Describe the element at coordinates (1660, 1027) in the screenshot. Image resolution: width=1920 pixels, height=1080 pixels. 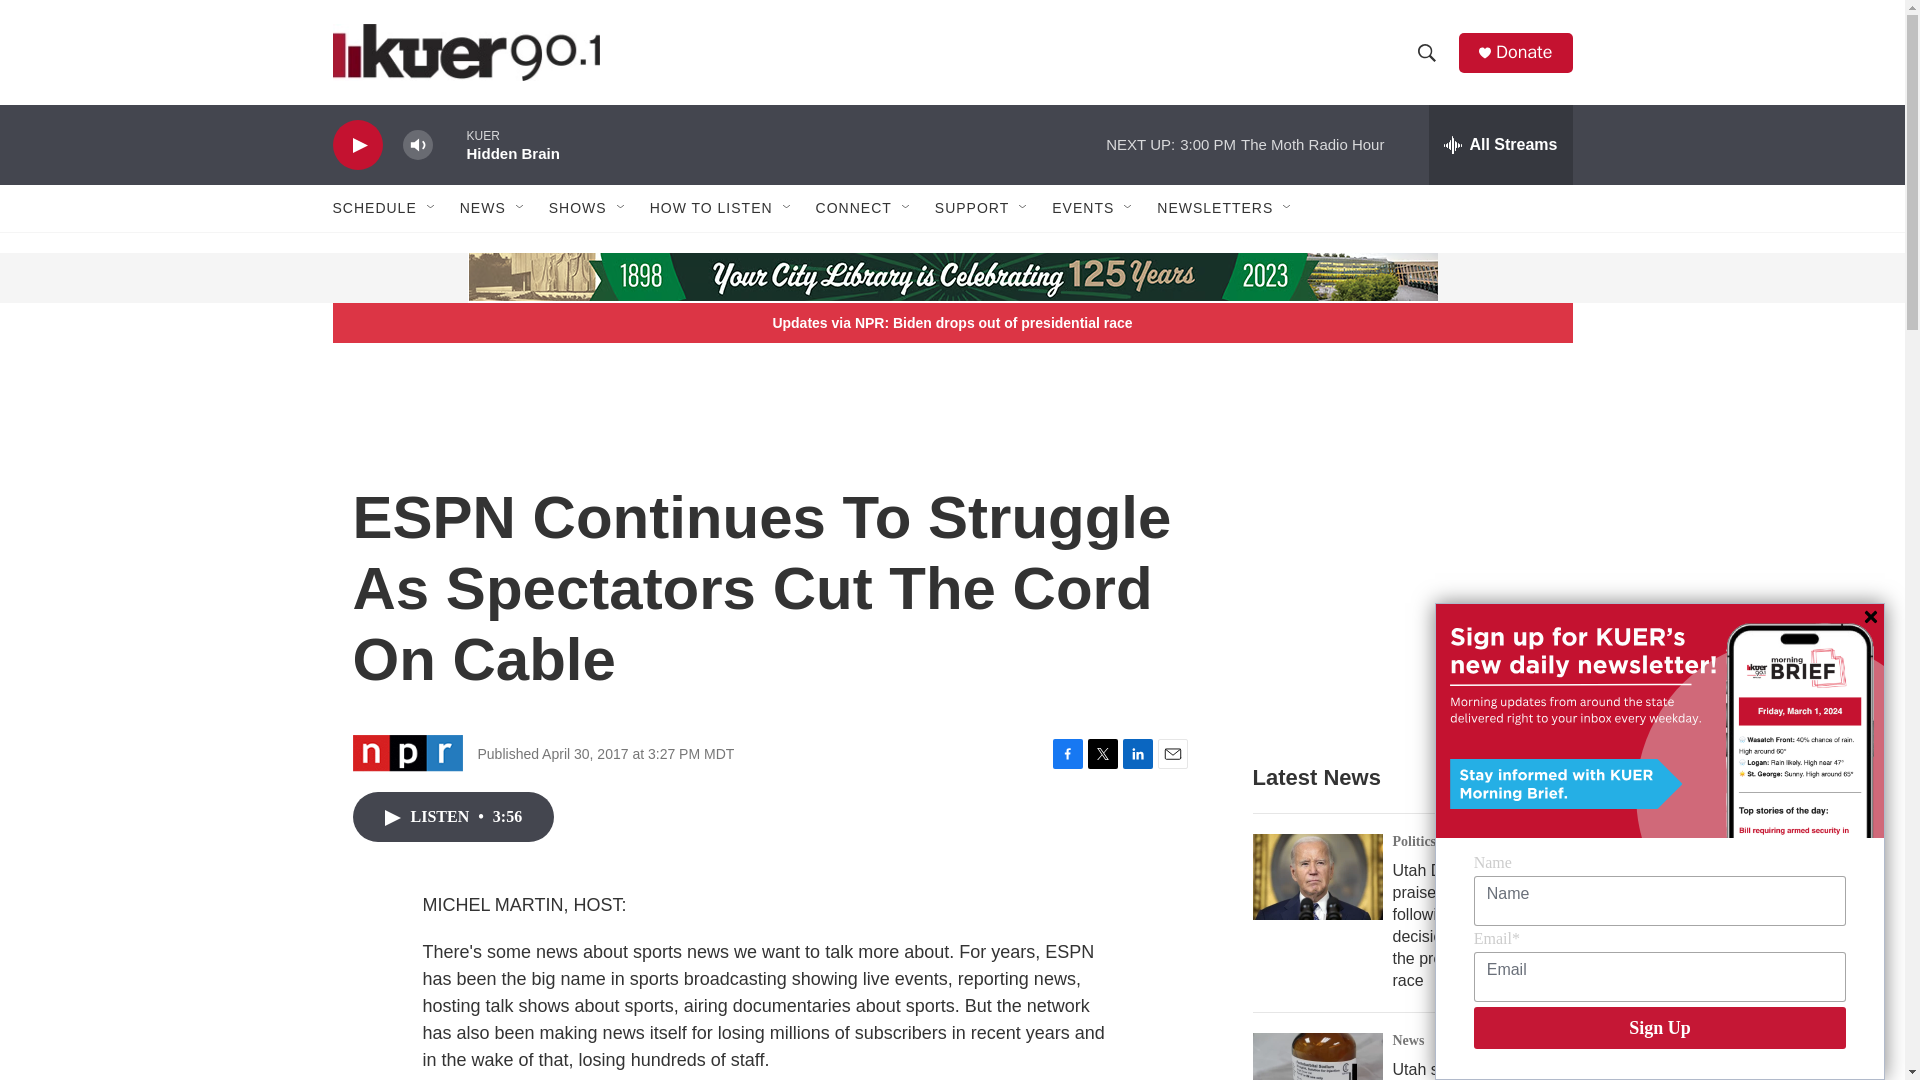
I see `Sign Up` at that location.